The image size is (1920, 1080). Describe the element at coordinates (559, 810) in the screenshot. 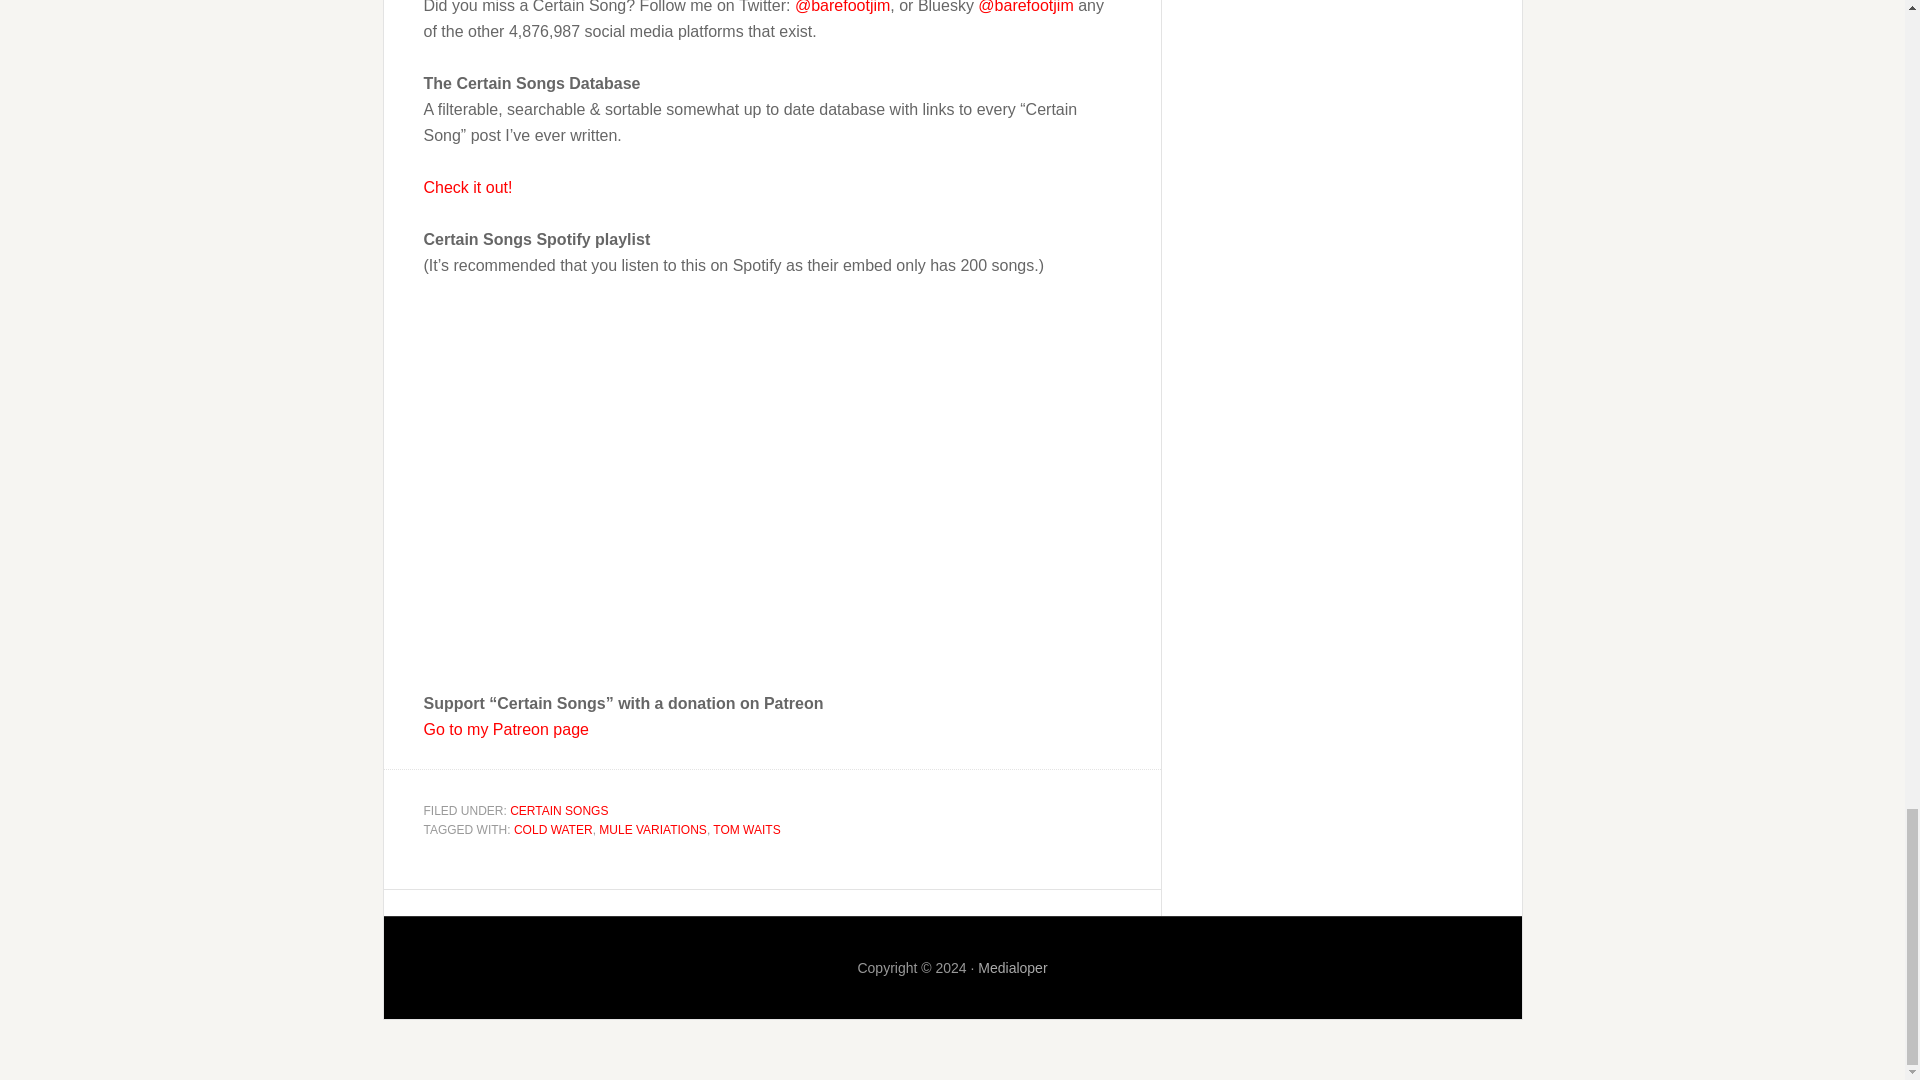

I see `CERTAIN SONGS` at that location.